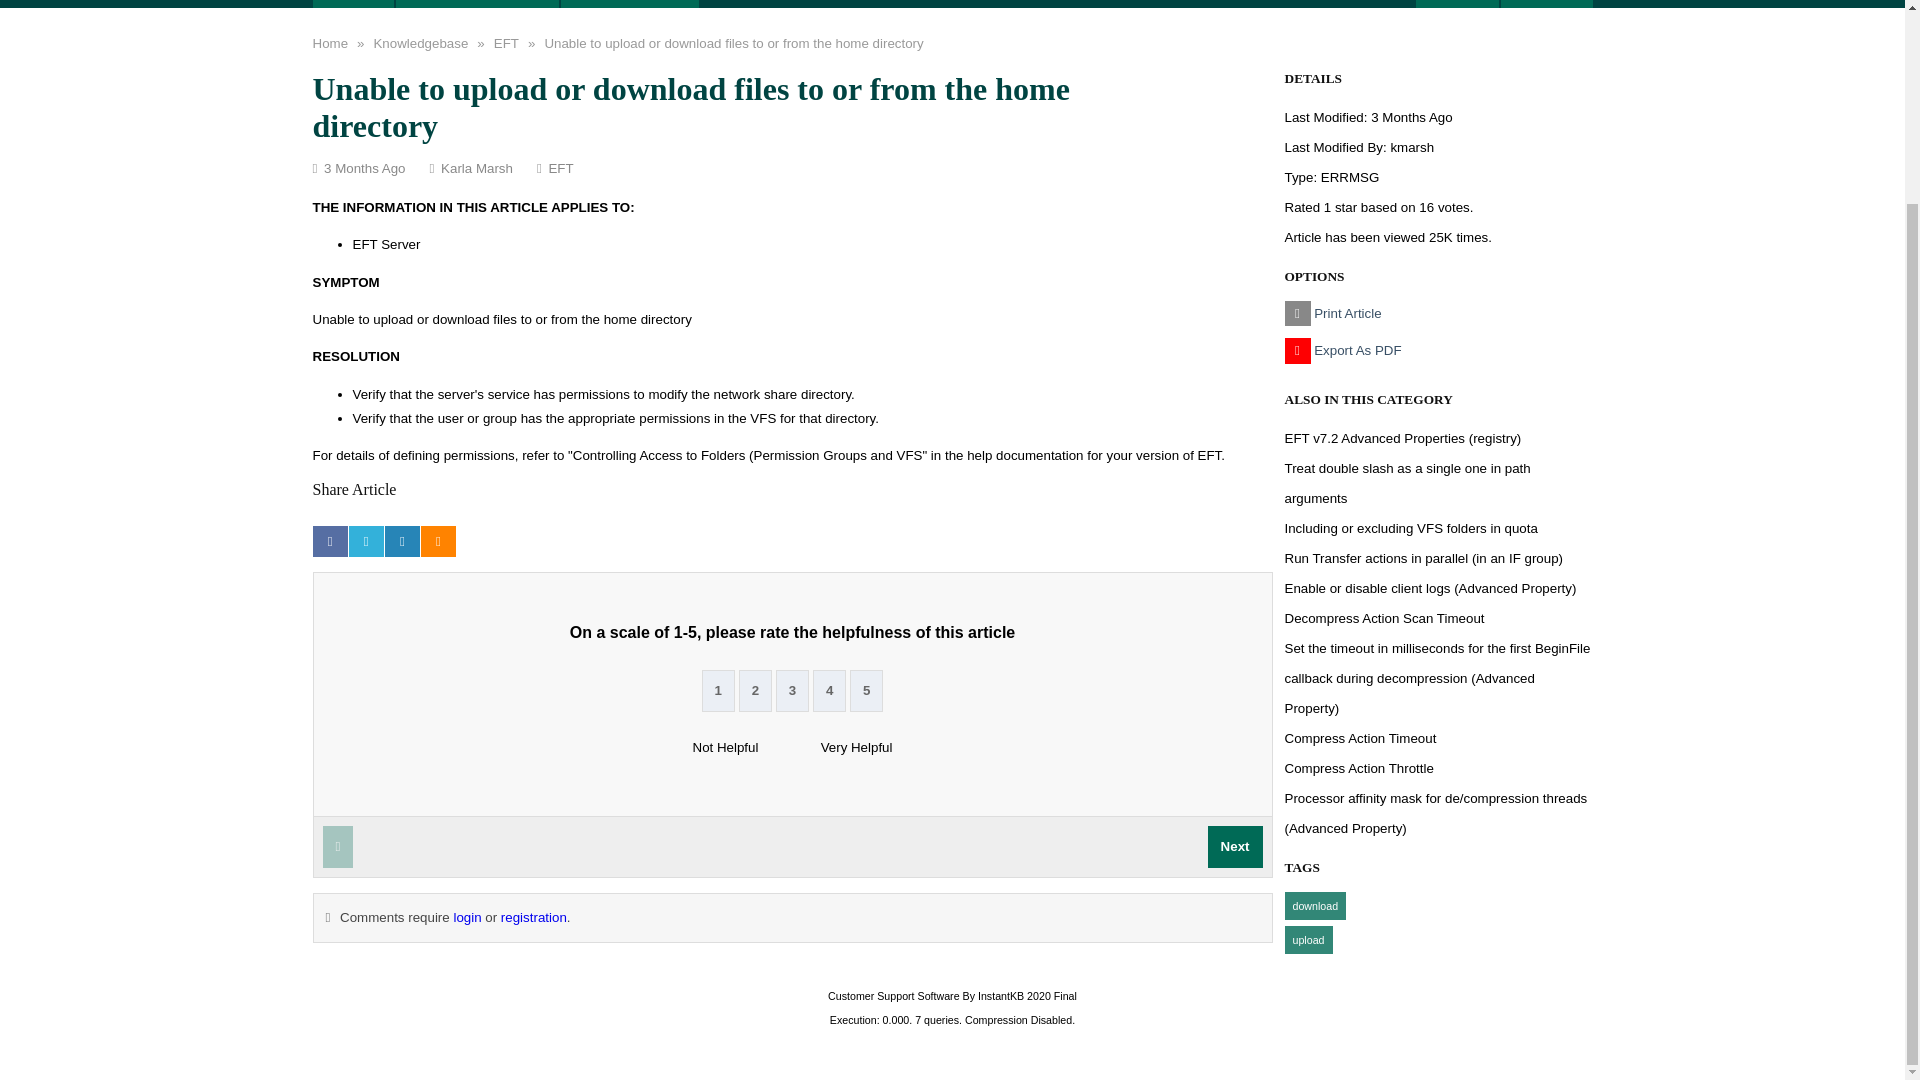  Describe the element at coordinates (1547, 4) in the screenshot. I see `Popular` at that location.